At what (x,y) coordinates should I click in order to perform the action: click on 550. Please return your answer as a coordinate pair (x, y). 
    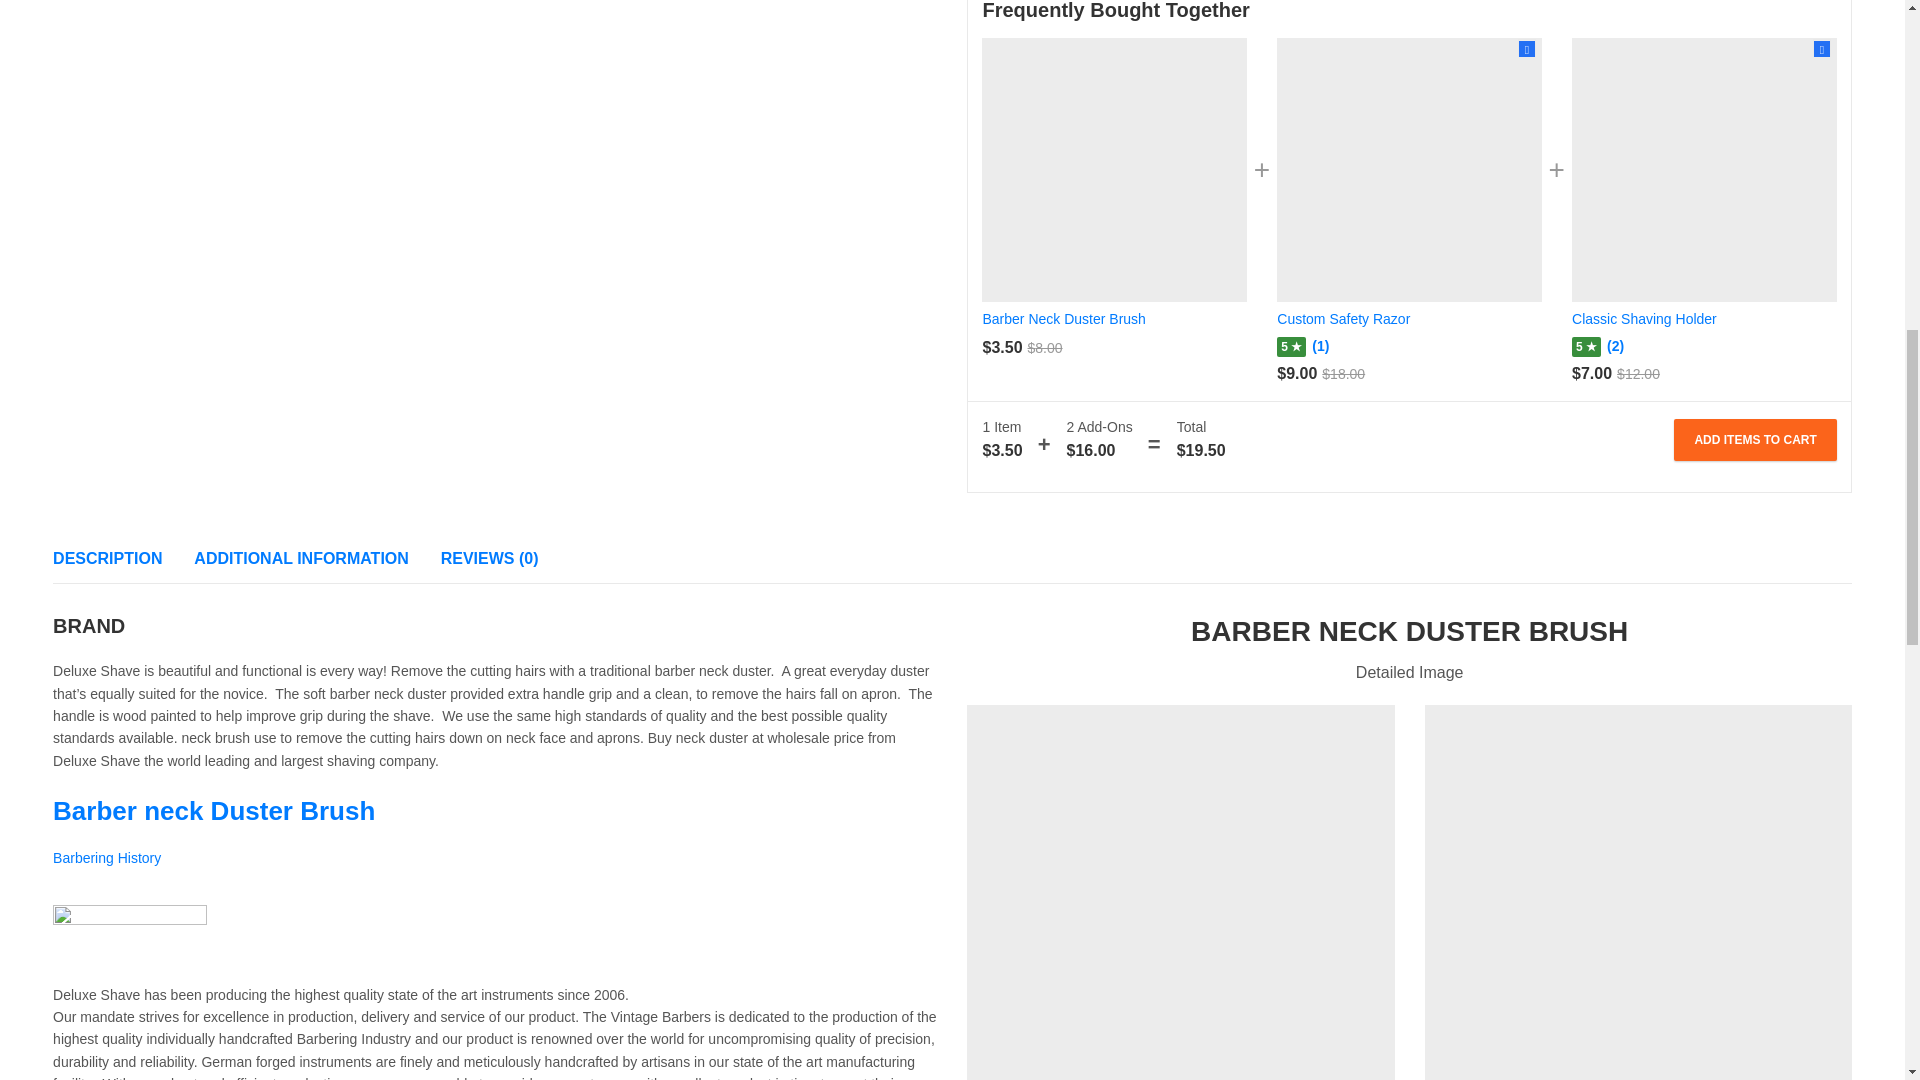
    Looking at the image, I should click on (1180, 892).